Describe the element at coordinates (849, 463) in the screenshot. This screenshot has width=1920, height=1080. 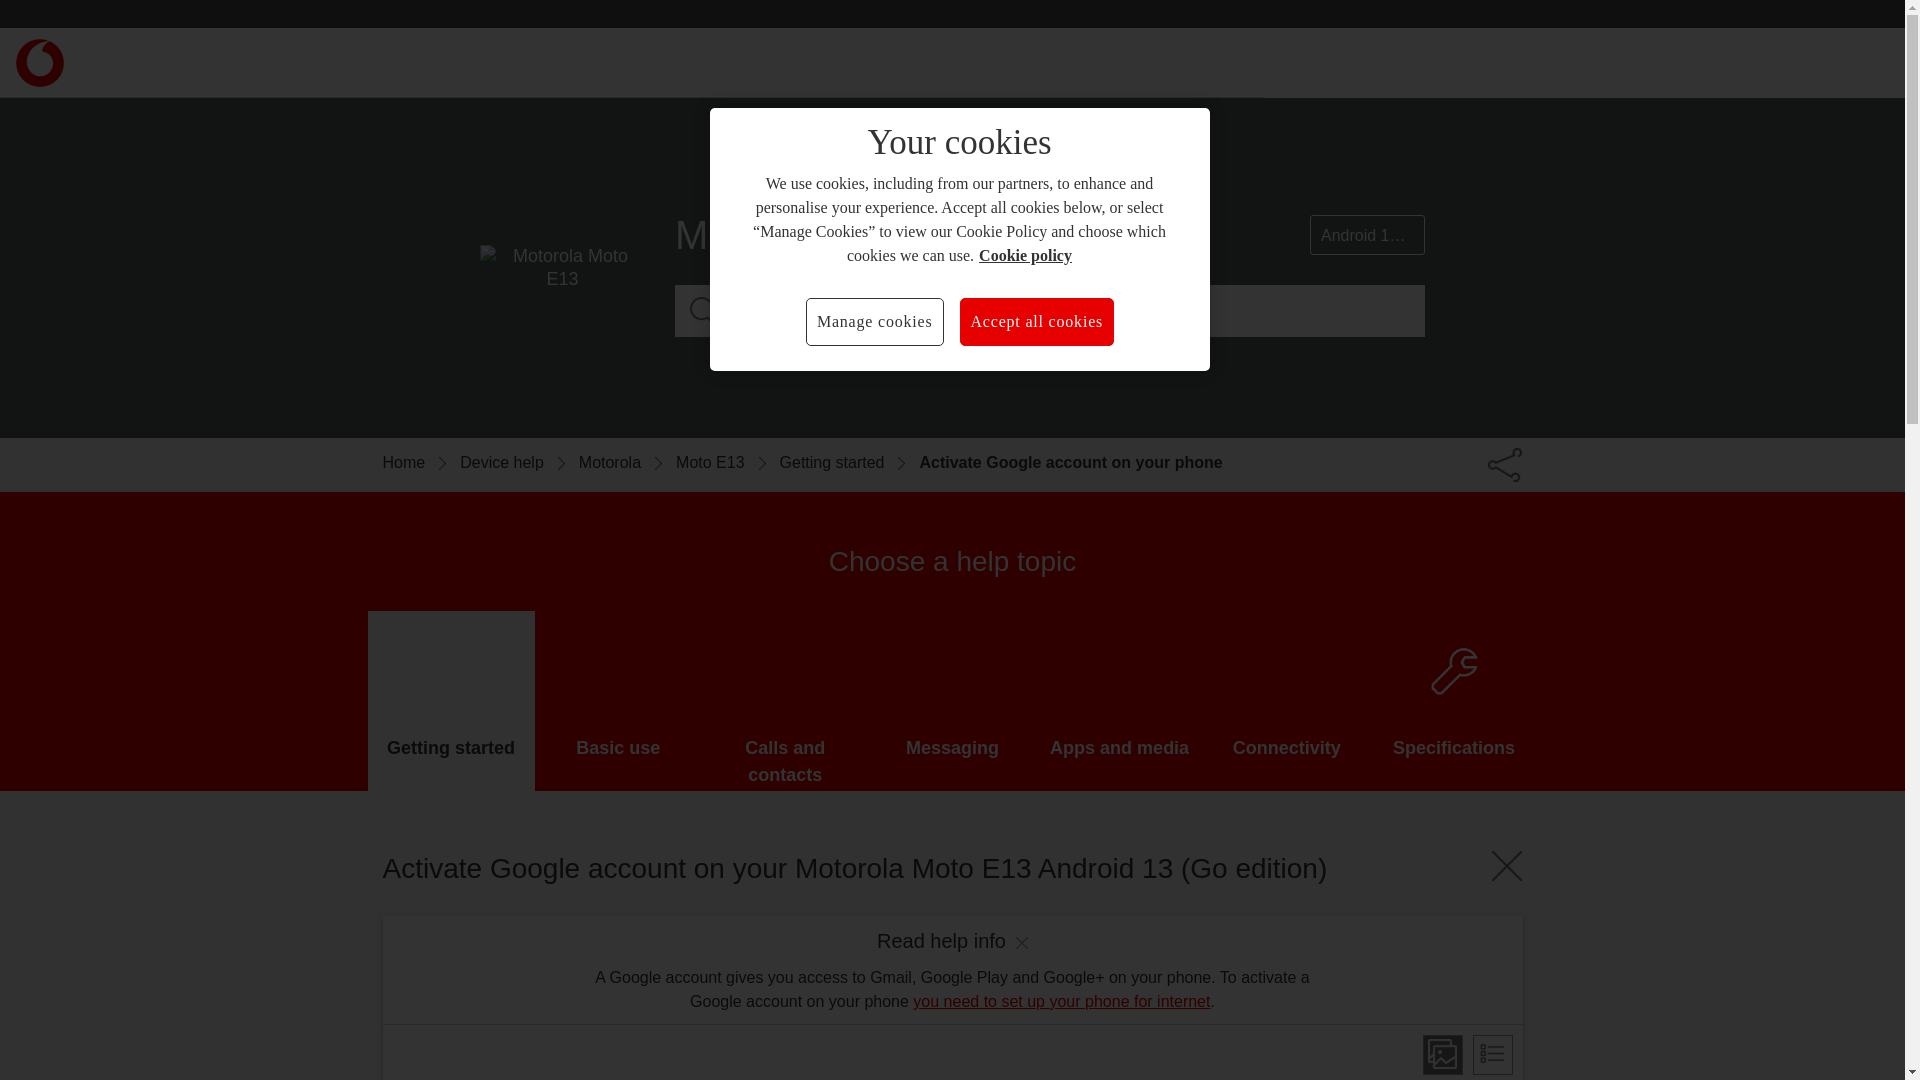
I see `Getting started` at that location.